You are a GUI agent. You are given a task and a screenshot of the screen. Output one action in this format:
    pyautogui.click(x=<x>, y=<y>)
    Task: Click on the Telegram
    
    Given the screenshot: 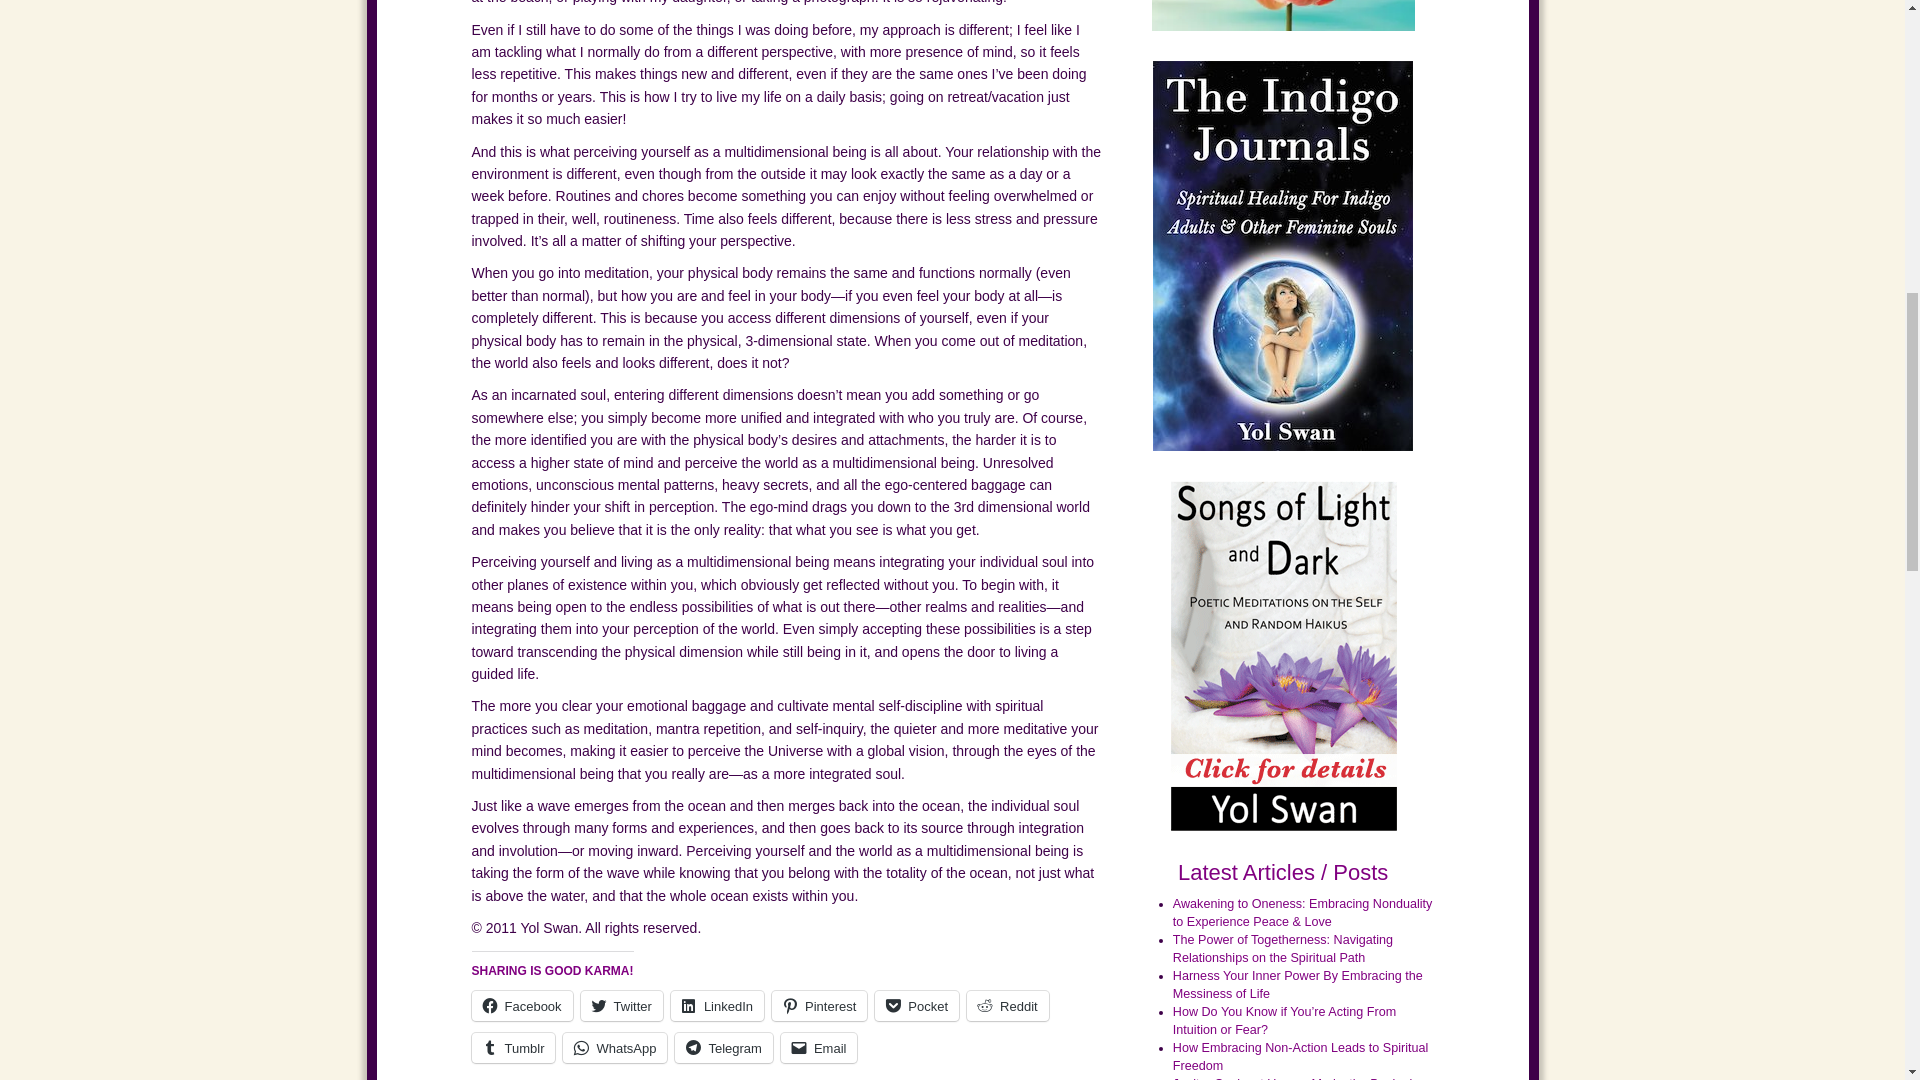 What is the action you would take?
    pyautogui.click(x=723, y=1047)
    